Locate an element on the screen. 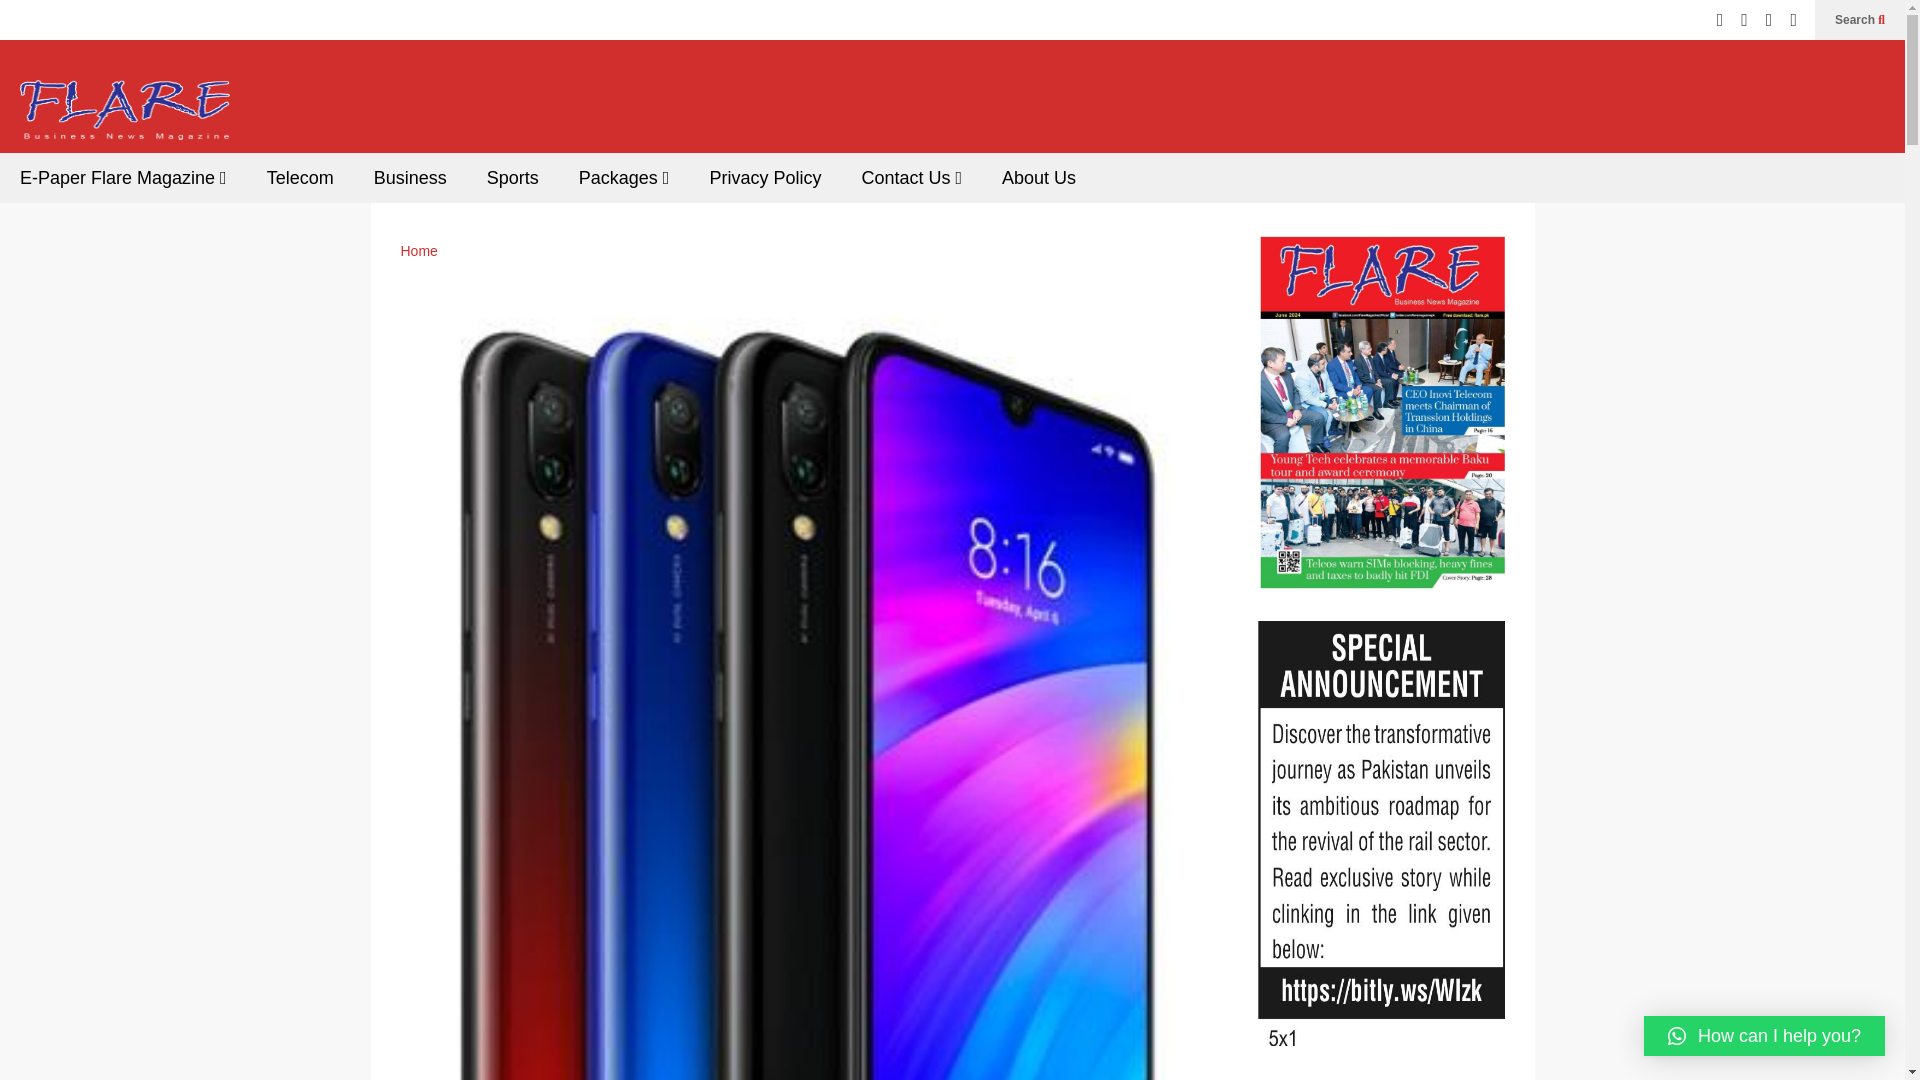 The width and height of the screenshot is (1920, 1080). Linkedin is located at coordinates (1793, 20).